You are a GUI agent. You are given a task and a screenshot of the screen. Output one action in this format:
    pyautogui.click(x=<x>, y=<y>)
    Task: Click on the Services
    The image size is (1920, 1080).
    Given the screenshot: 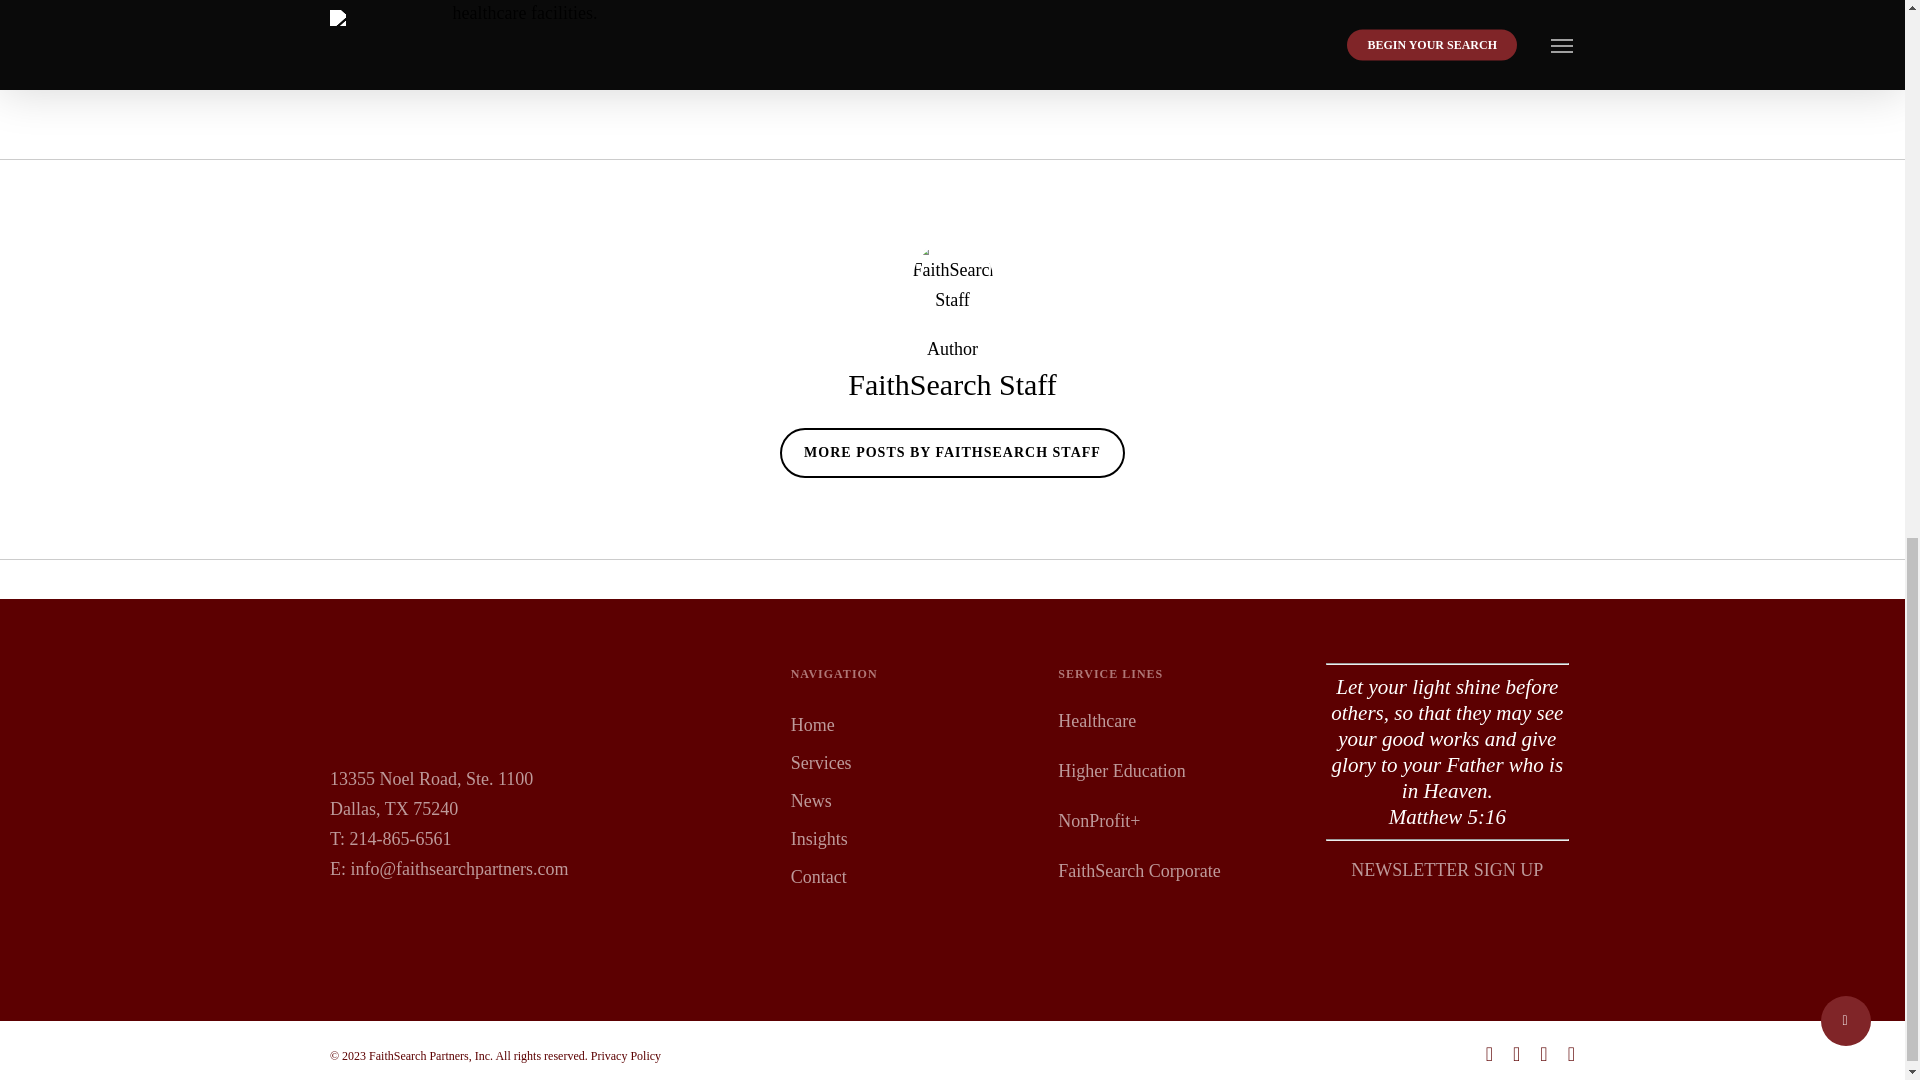 What is the action you would take?
    pyautogui.click(x=912, y=762)
    